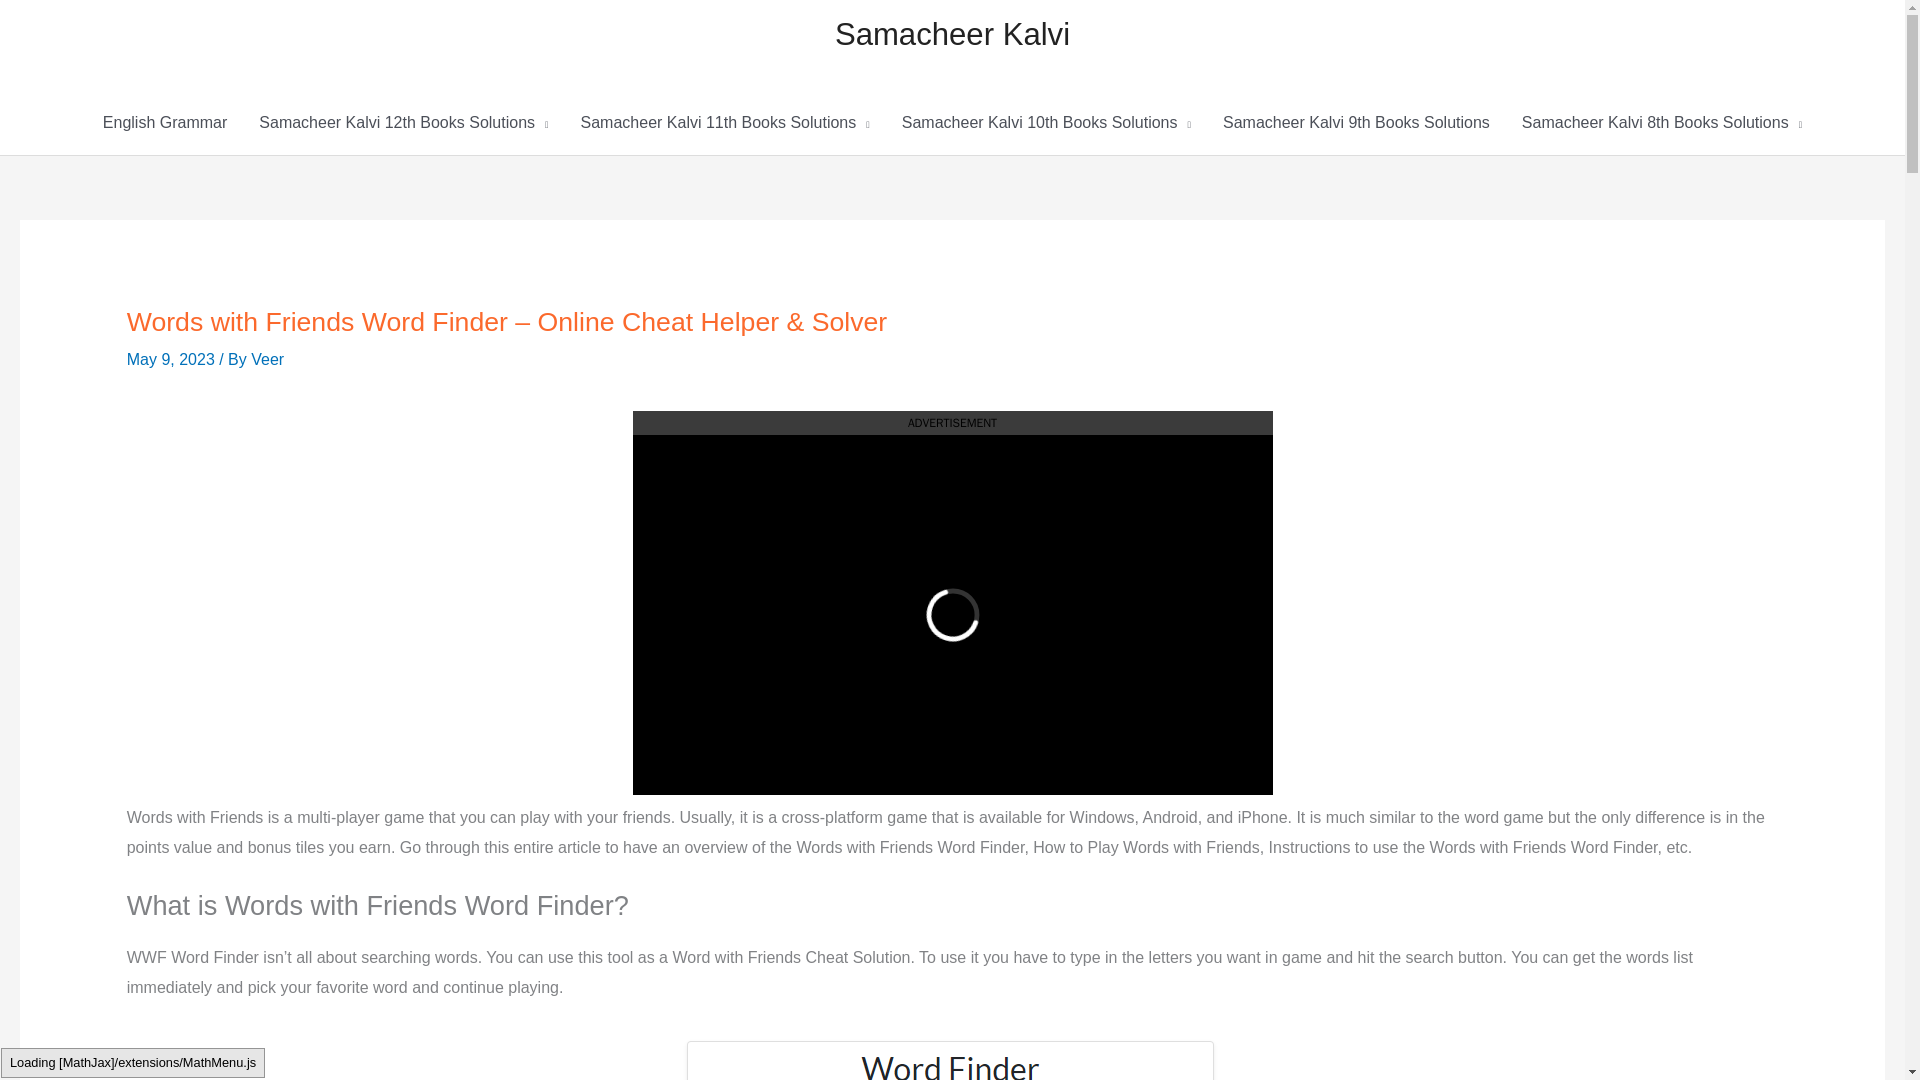 This screenshot has width=1920, height=1080. What do you see at coordinates (1356, 122) in the screenshot?
I see `Samacheer Kalvi 9th Books Solutions` at bounding box center [1356, 122].